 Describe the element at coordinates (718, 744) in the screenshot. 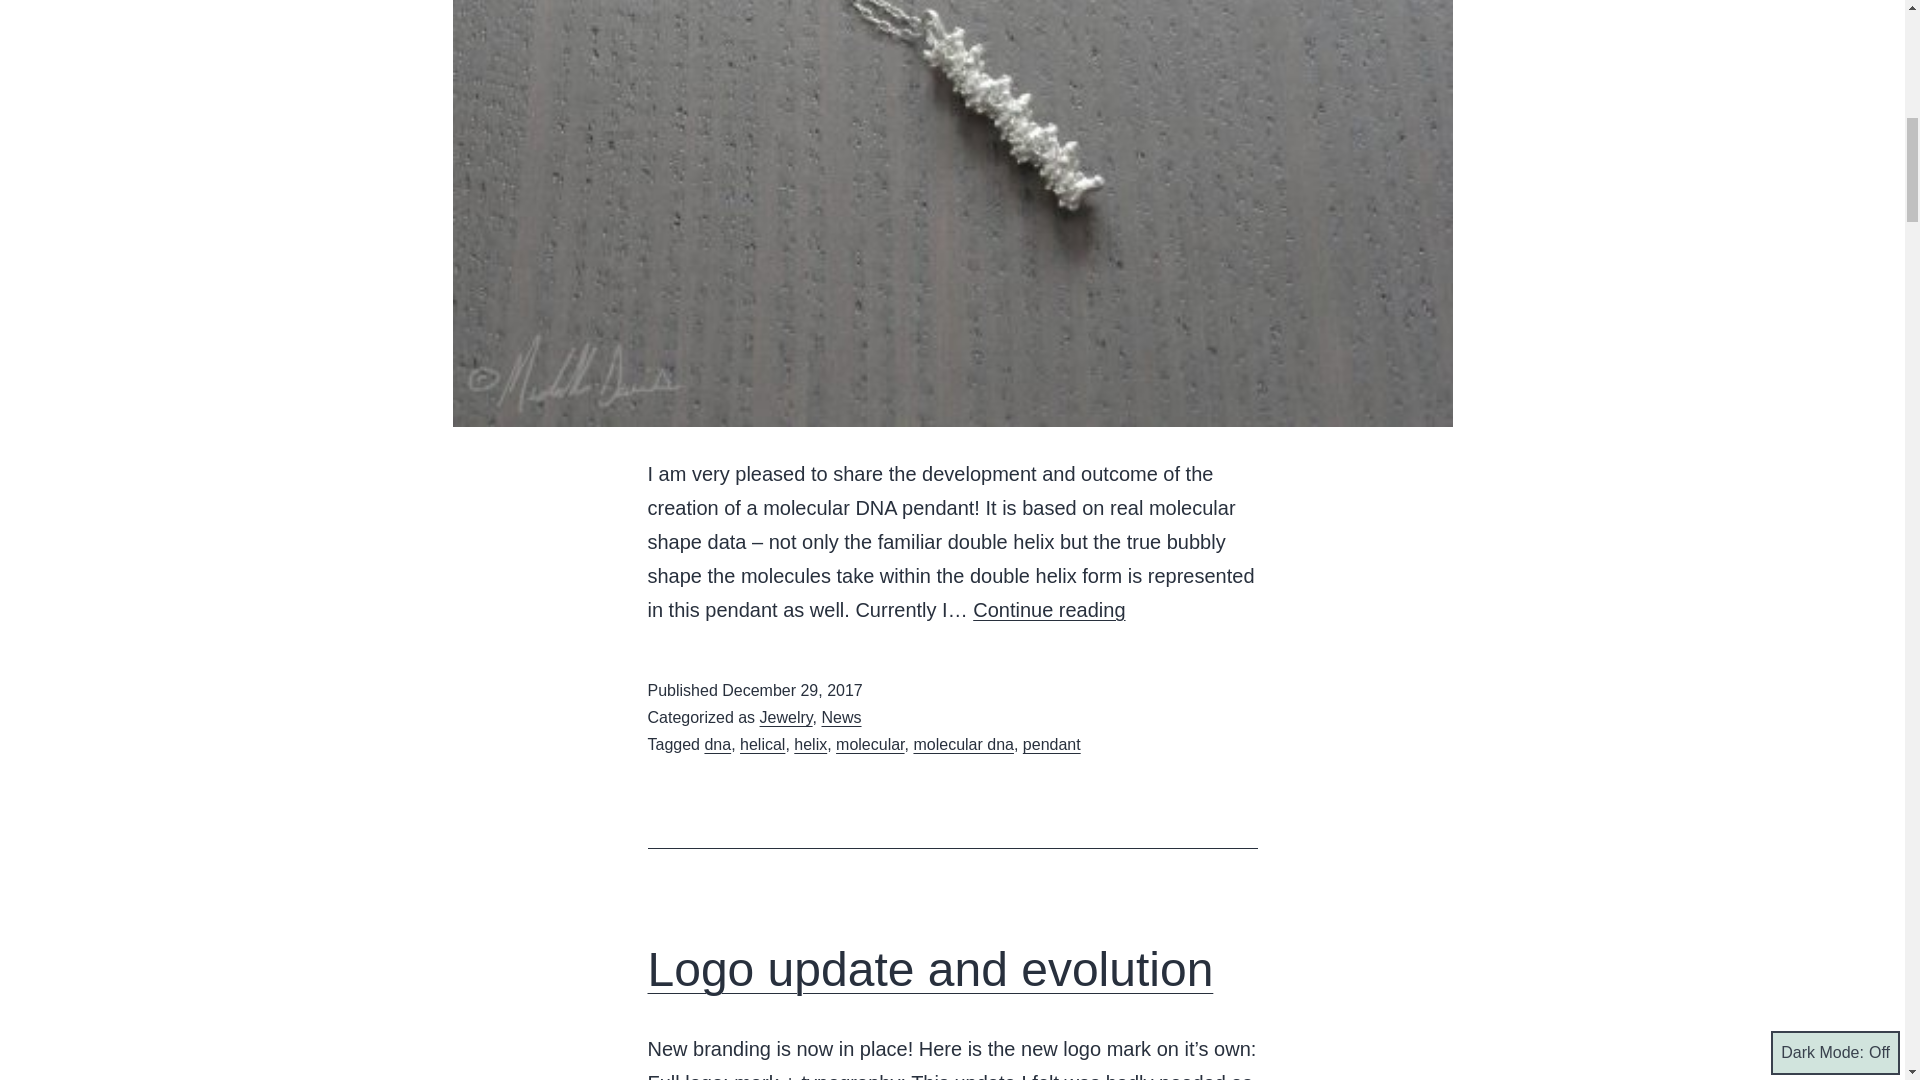

I see `dna` at that location.